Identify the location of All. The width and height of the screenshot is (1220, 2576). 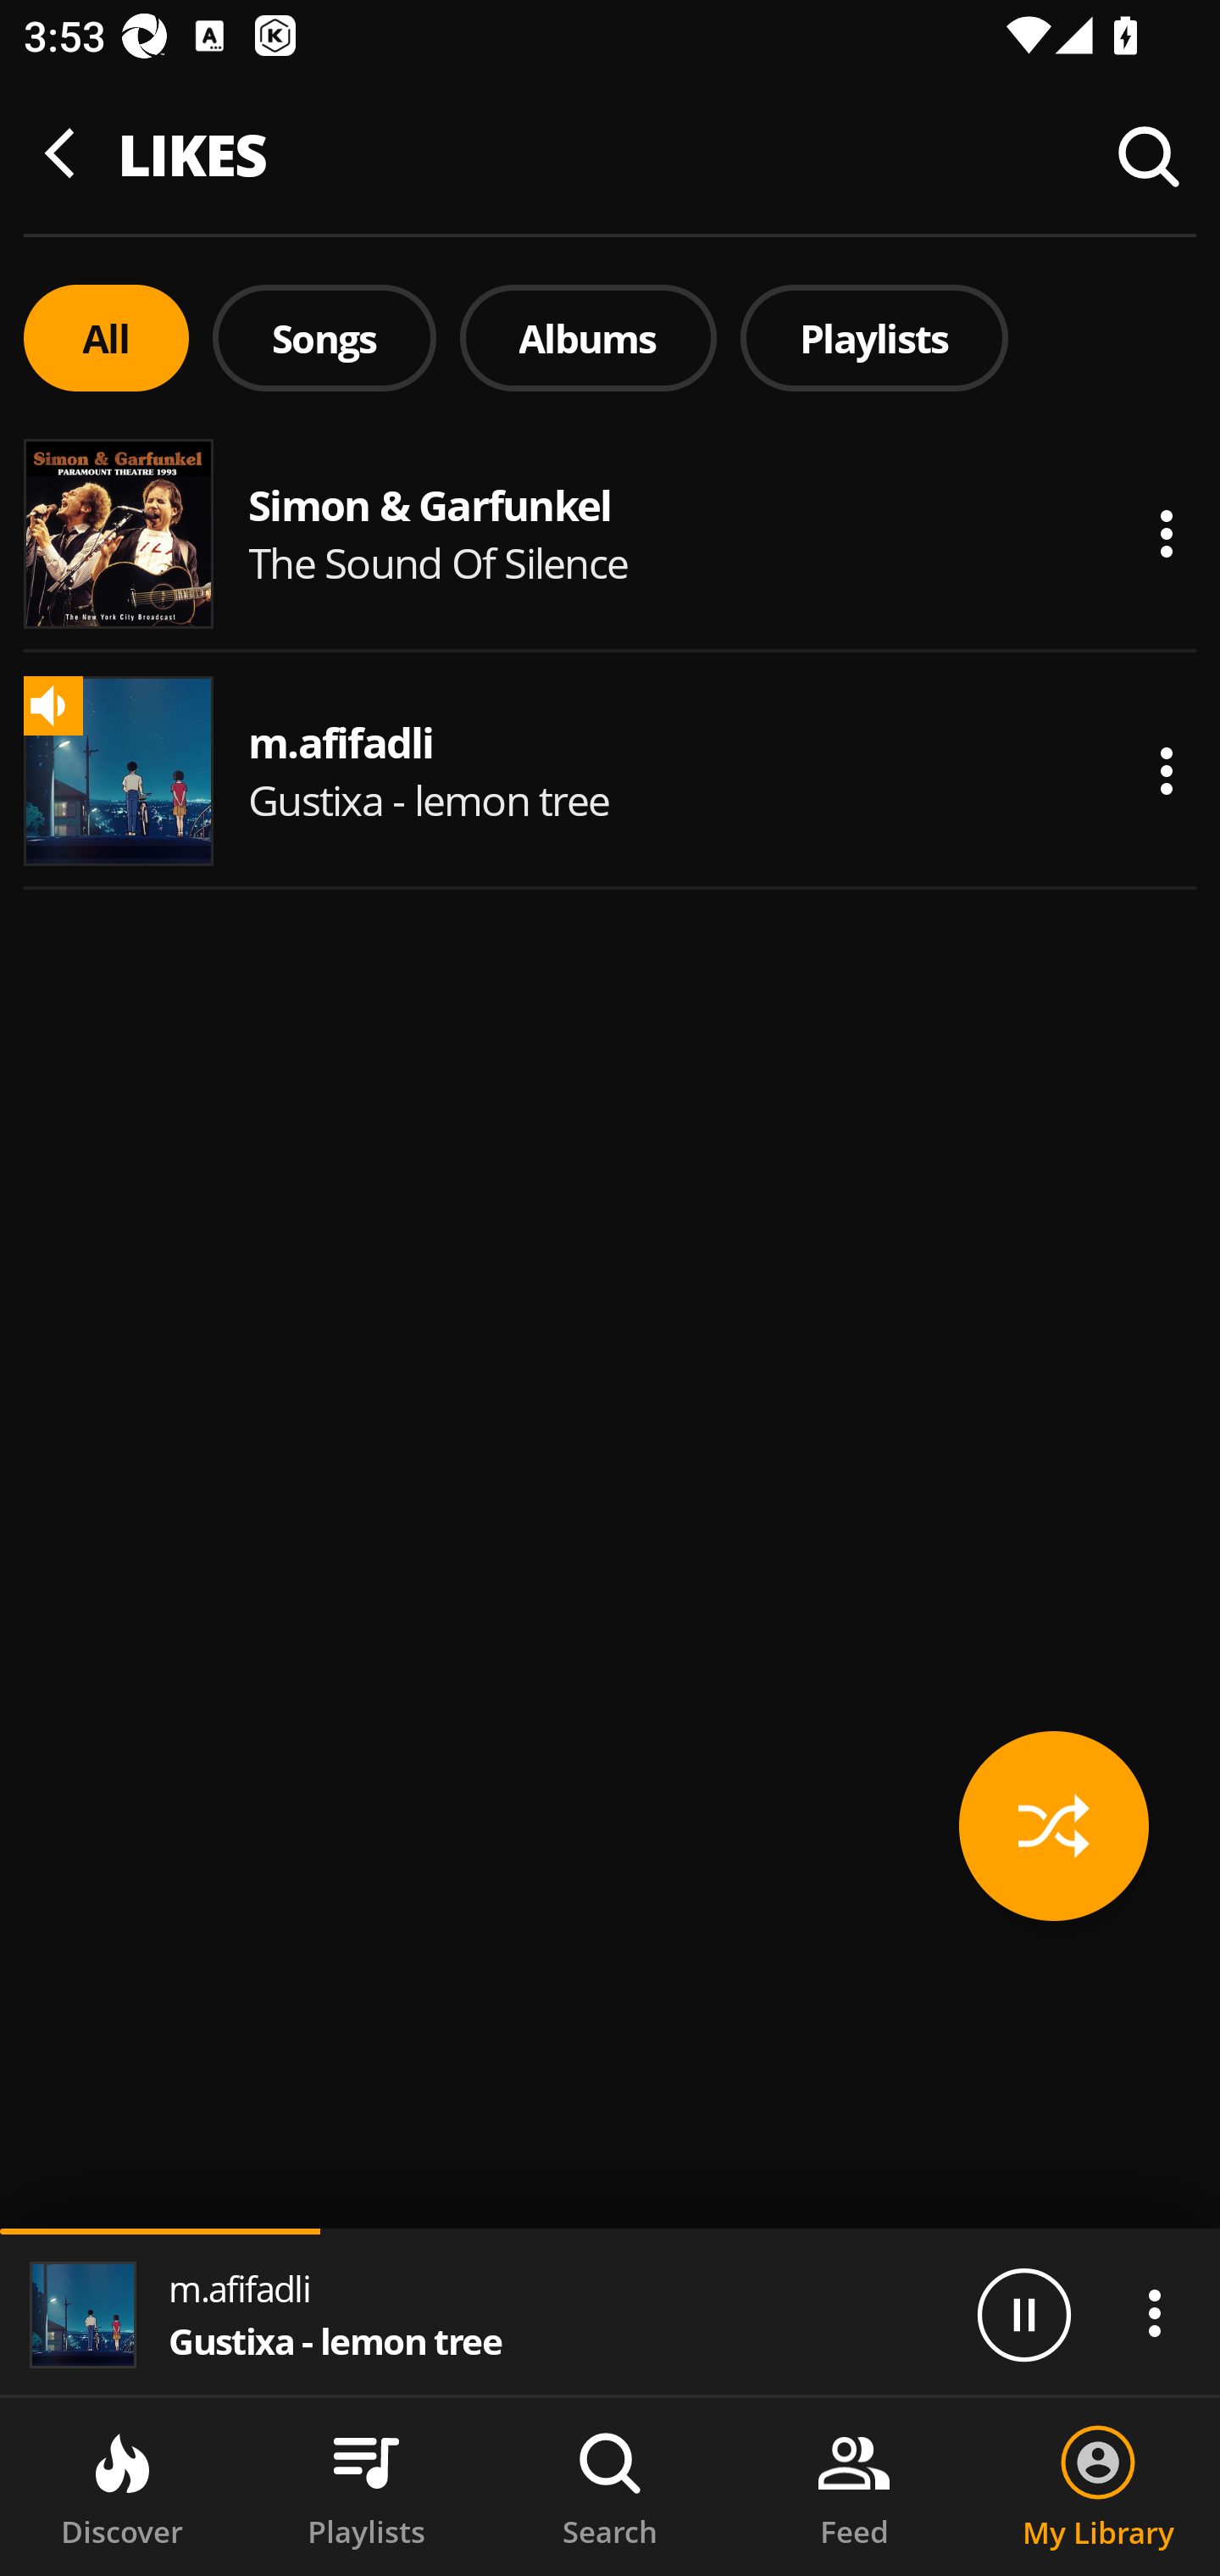
(106, 339).